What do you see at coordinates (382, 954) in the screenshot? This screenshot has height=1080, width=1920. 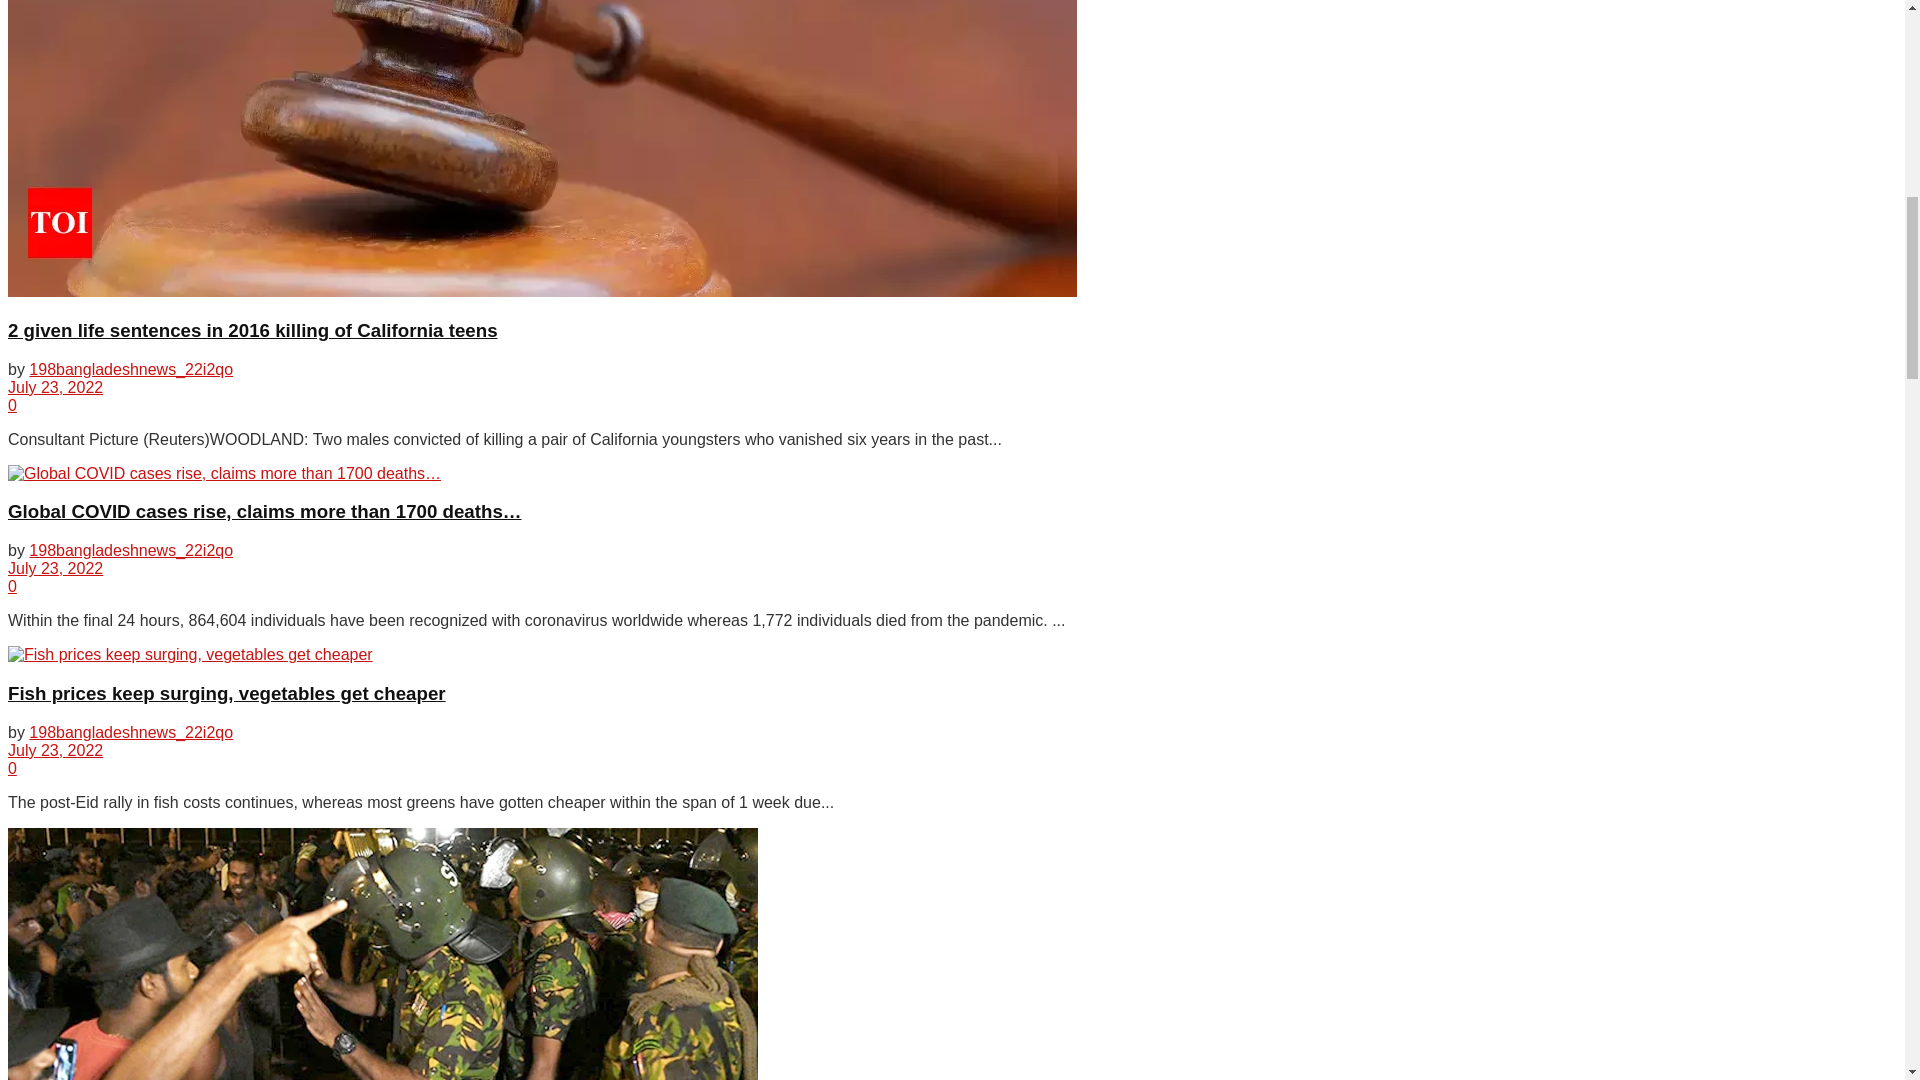 I see `Sri Lankan forces raid anti-government protest camp` at bounding box center [382, 954].